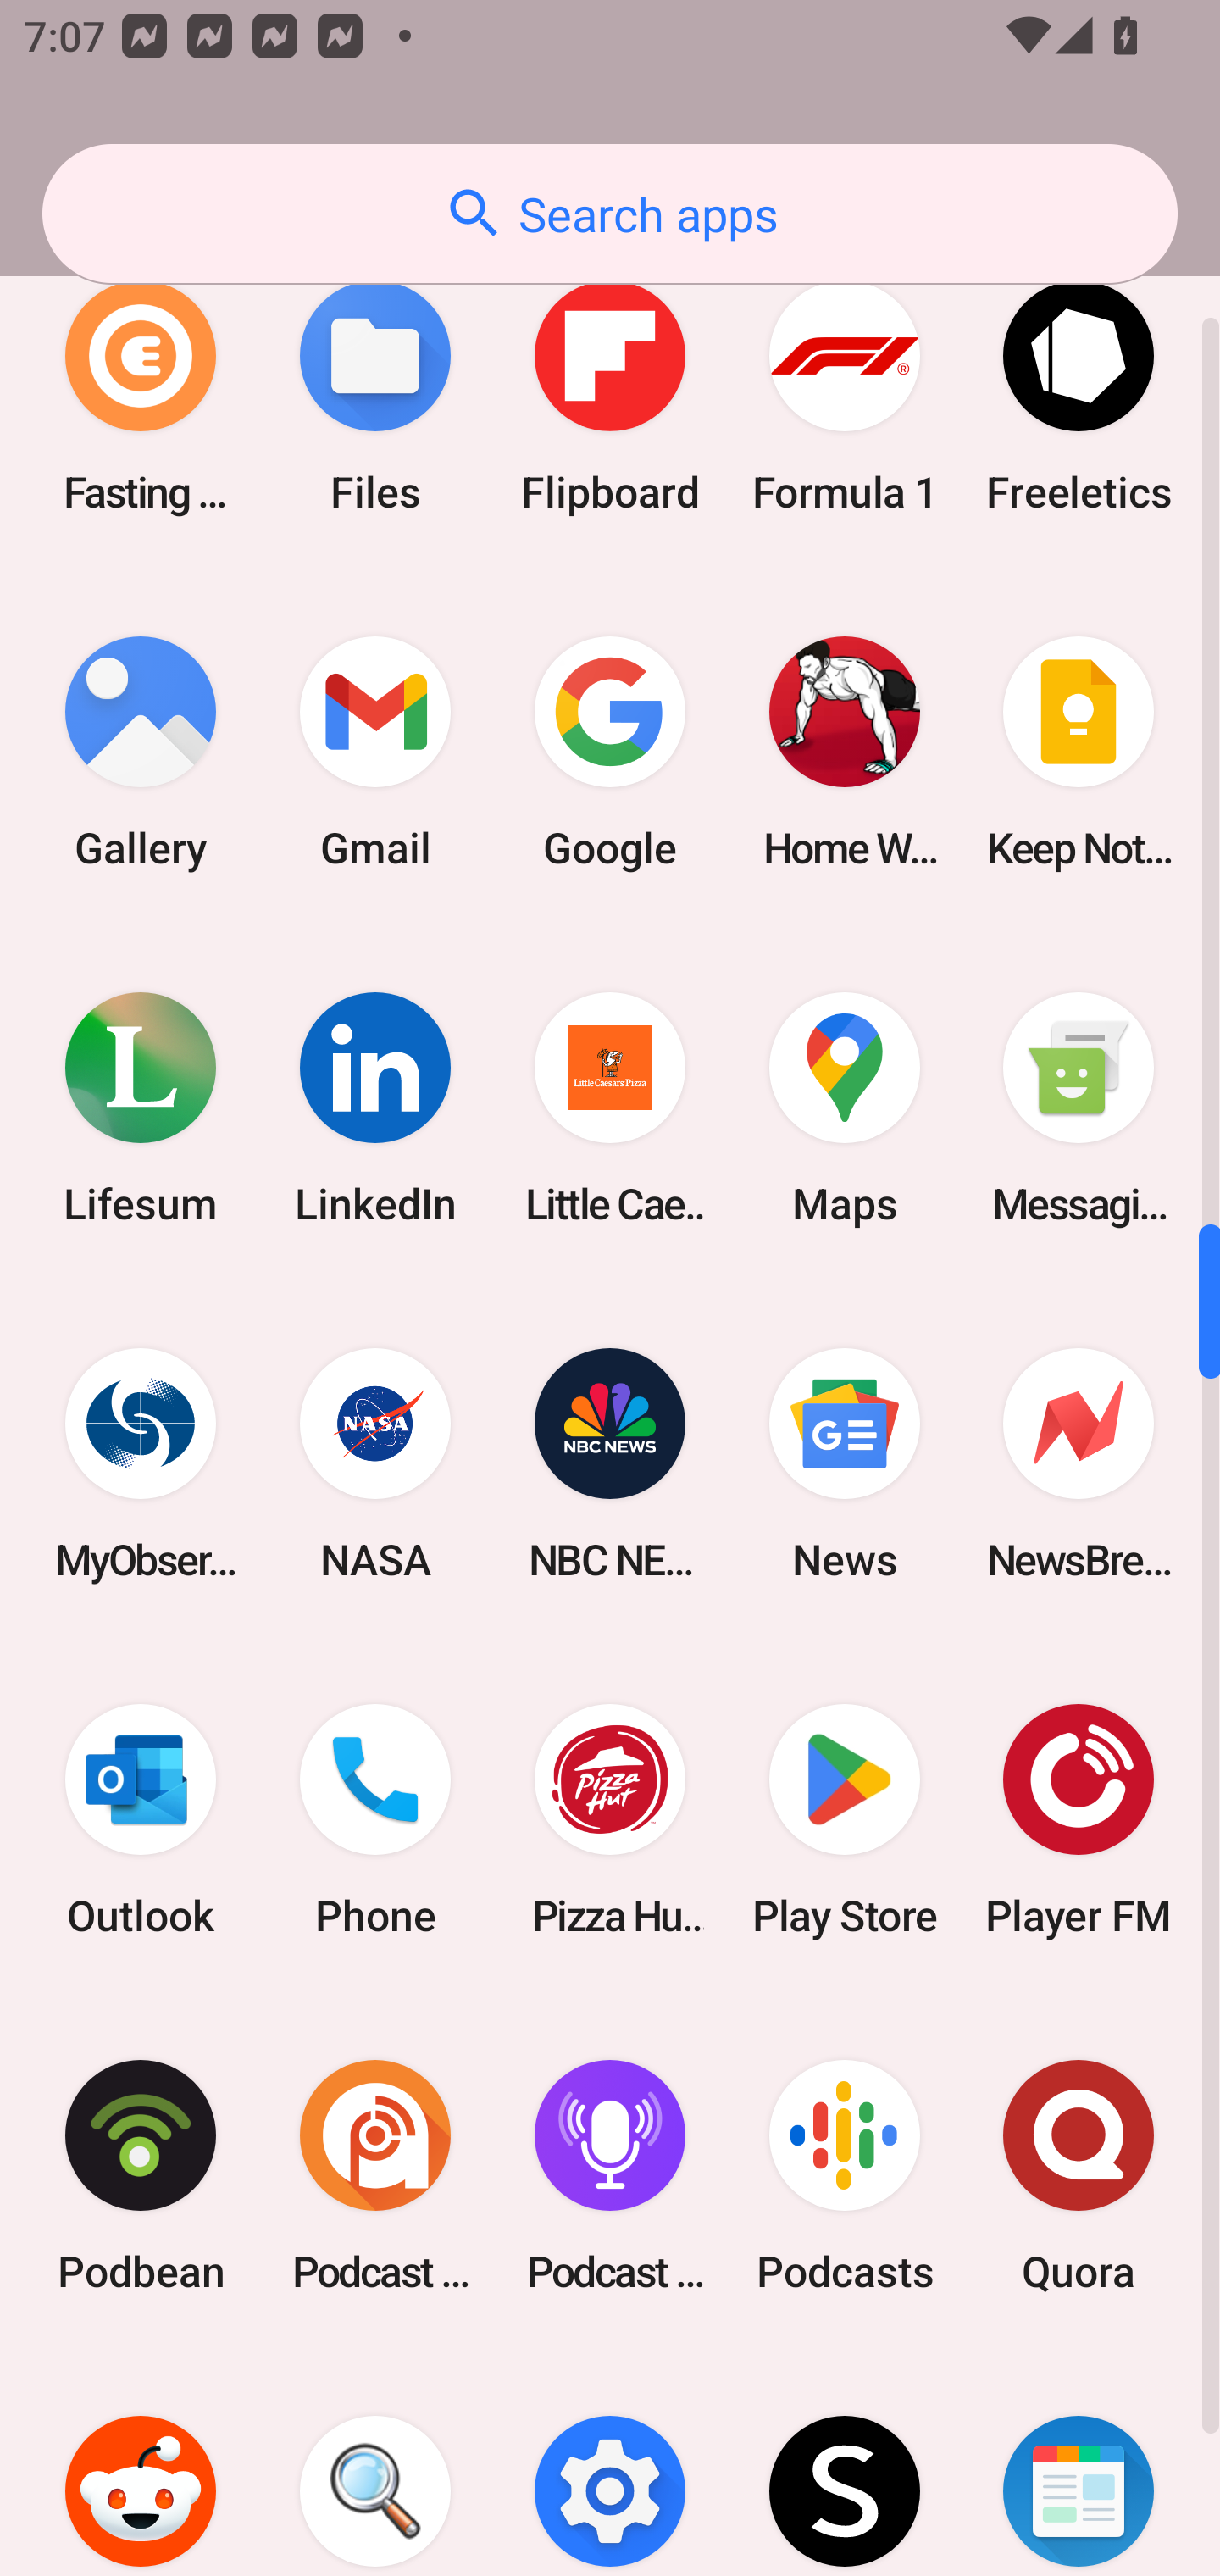 The height and width of the screenshot is (2576, 1220). I want to click on SmartNews, so click(1079, 2465).